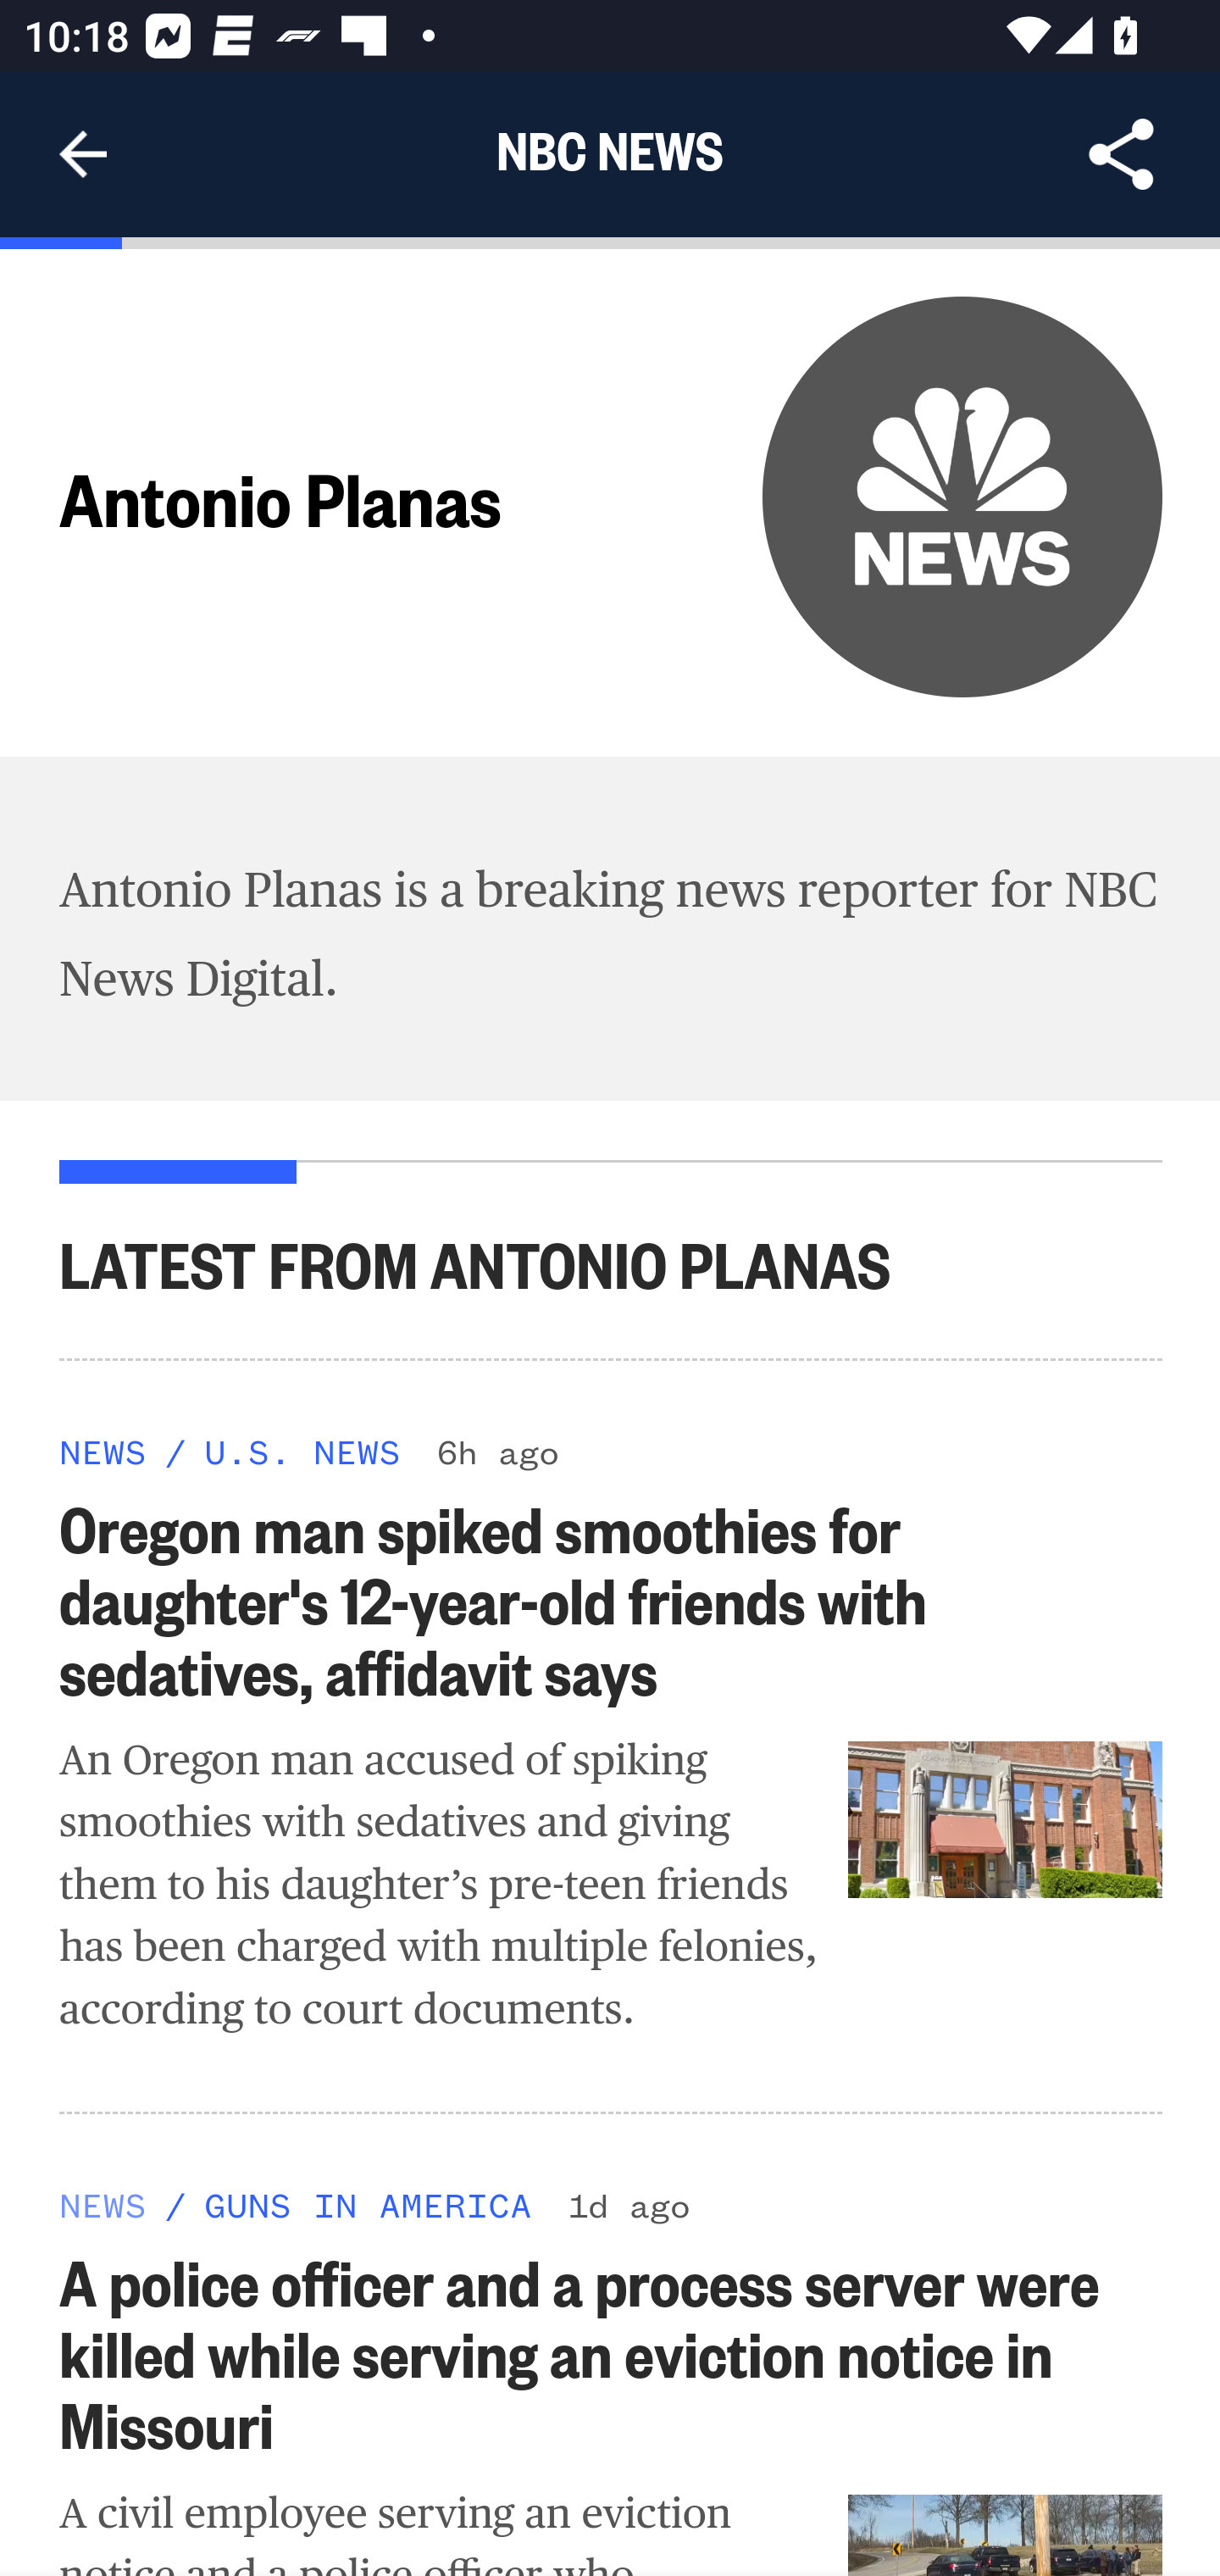 Image resolution: width=1220 pixels, height=2576 pixels. Describe the element at coordinates (368, 2201) in the screenshot. I see `GUNS IN AMERICA GUNS IN AMERICA GUNS IN AMERICA` at that location.